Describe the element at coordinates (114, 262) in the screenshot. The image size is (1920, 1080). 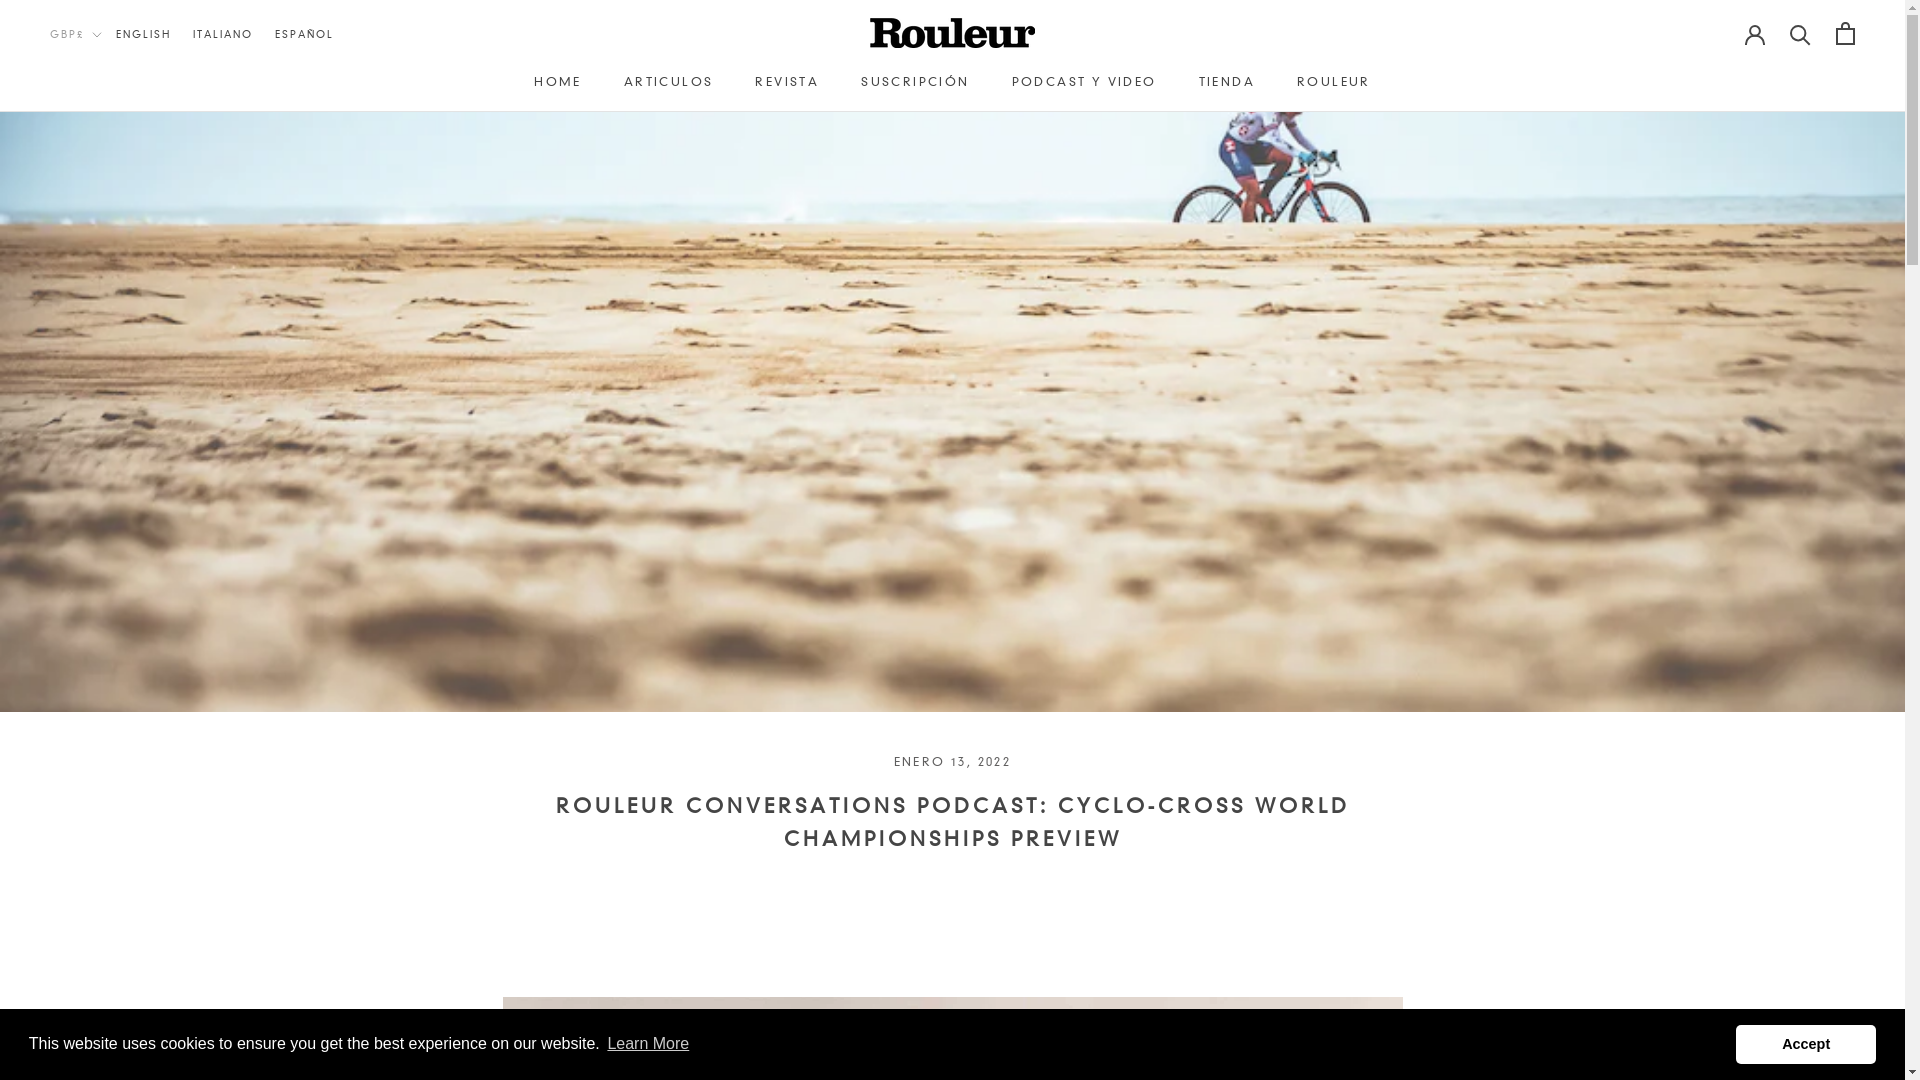
I see `AZN` at that location.